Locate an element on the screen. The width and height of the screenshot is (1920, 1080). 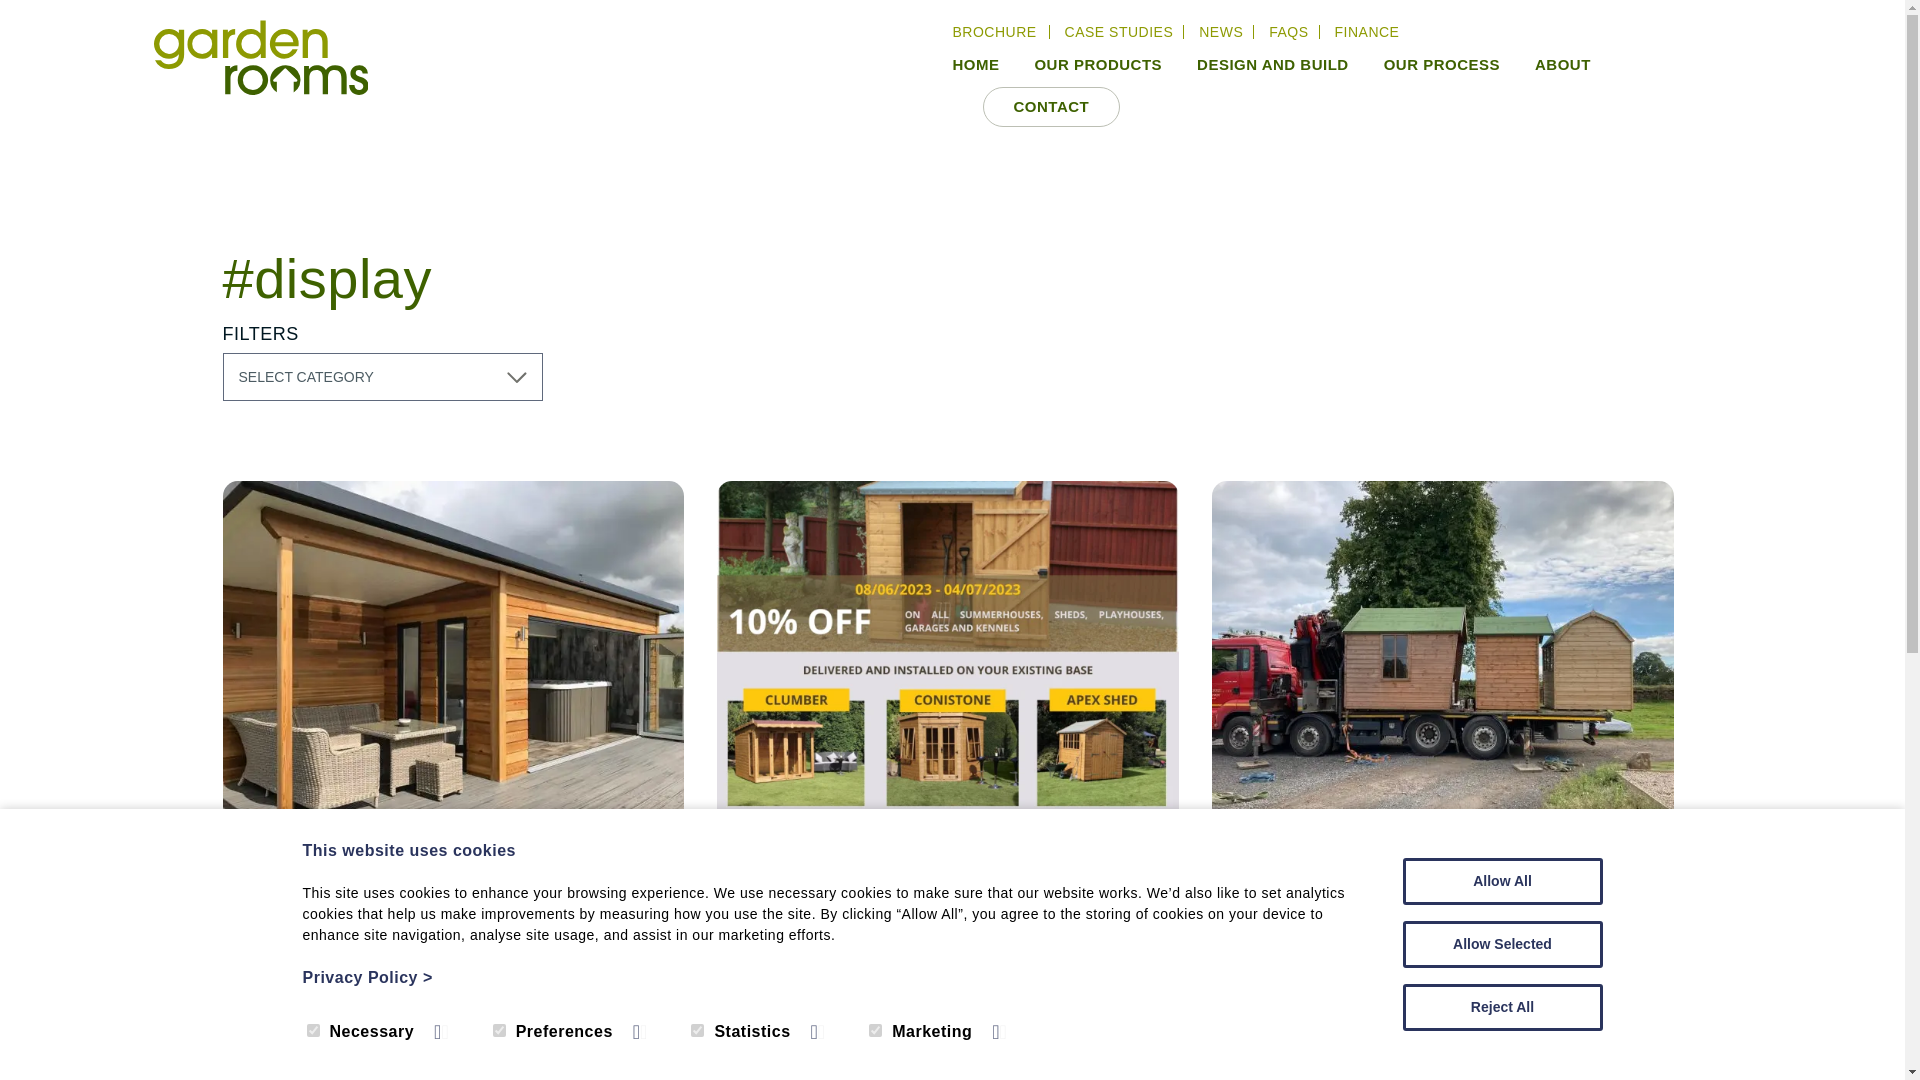
DESIGN AND BUILD is located at coordinates (1258, 66).